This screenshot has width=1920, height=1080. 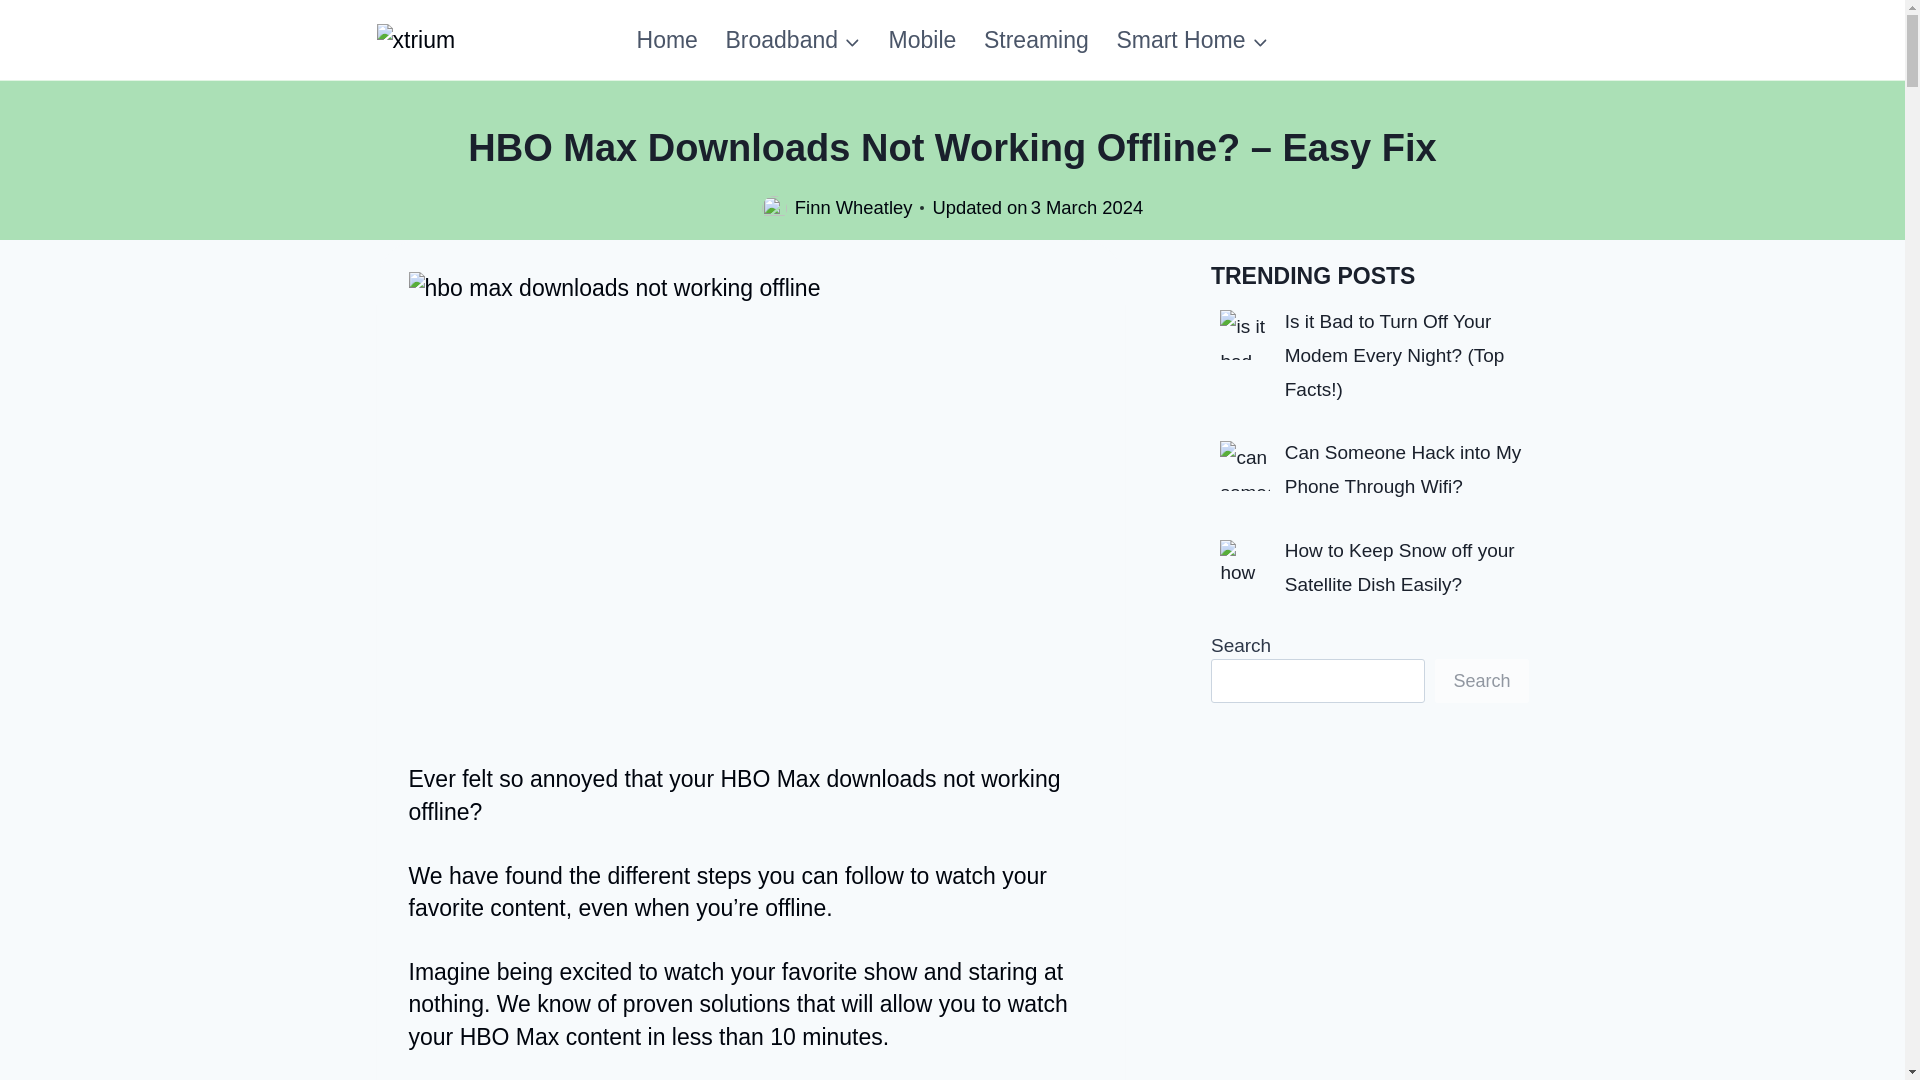 What do you see at coordinates (667, 40) in the screenshot?
I see `Home` at bounding box center [667, 40].